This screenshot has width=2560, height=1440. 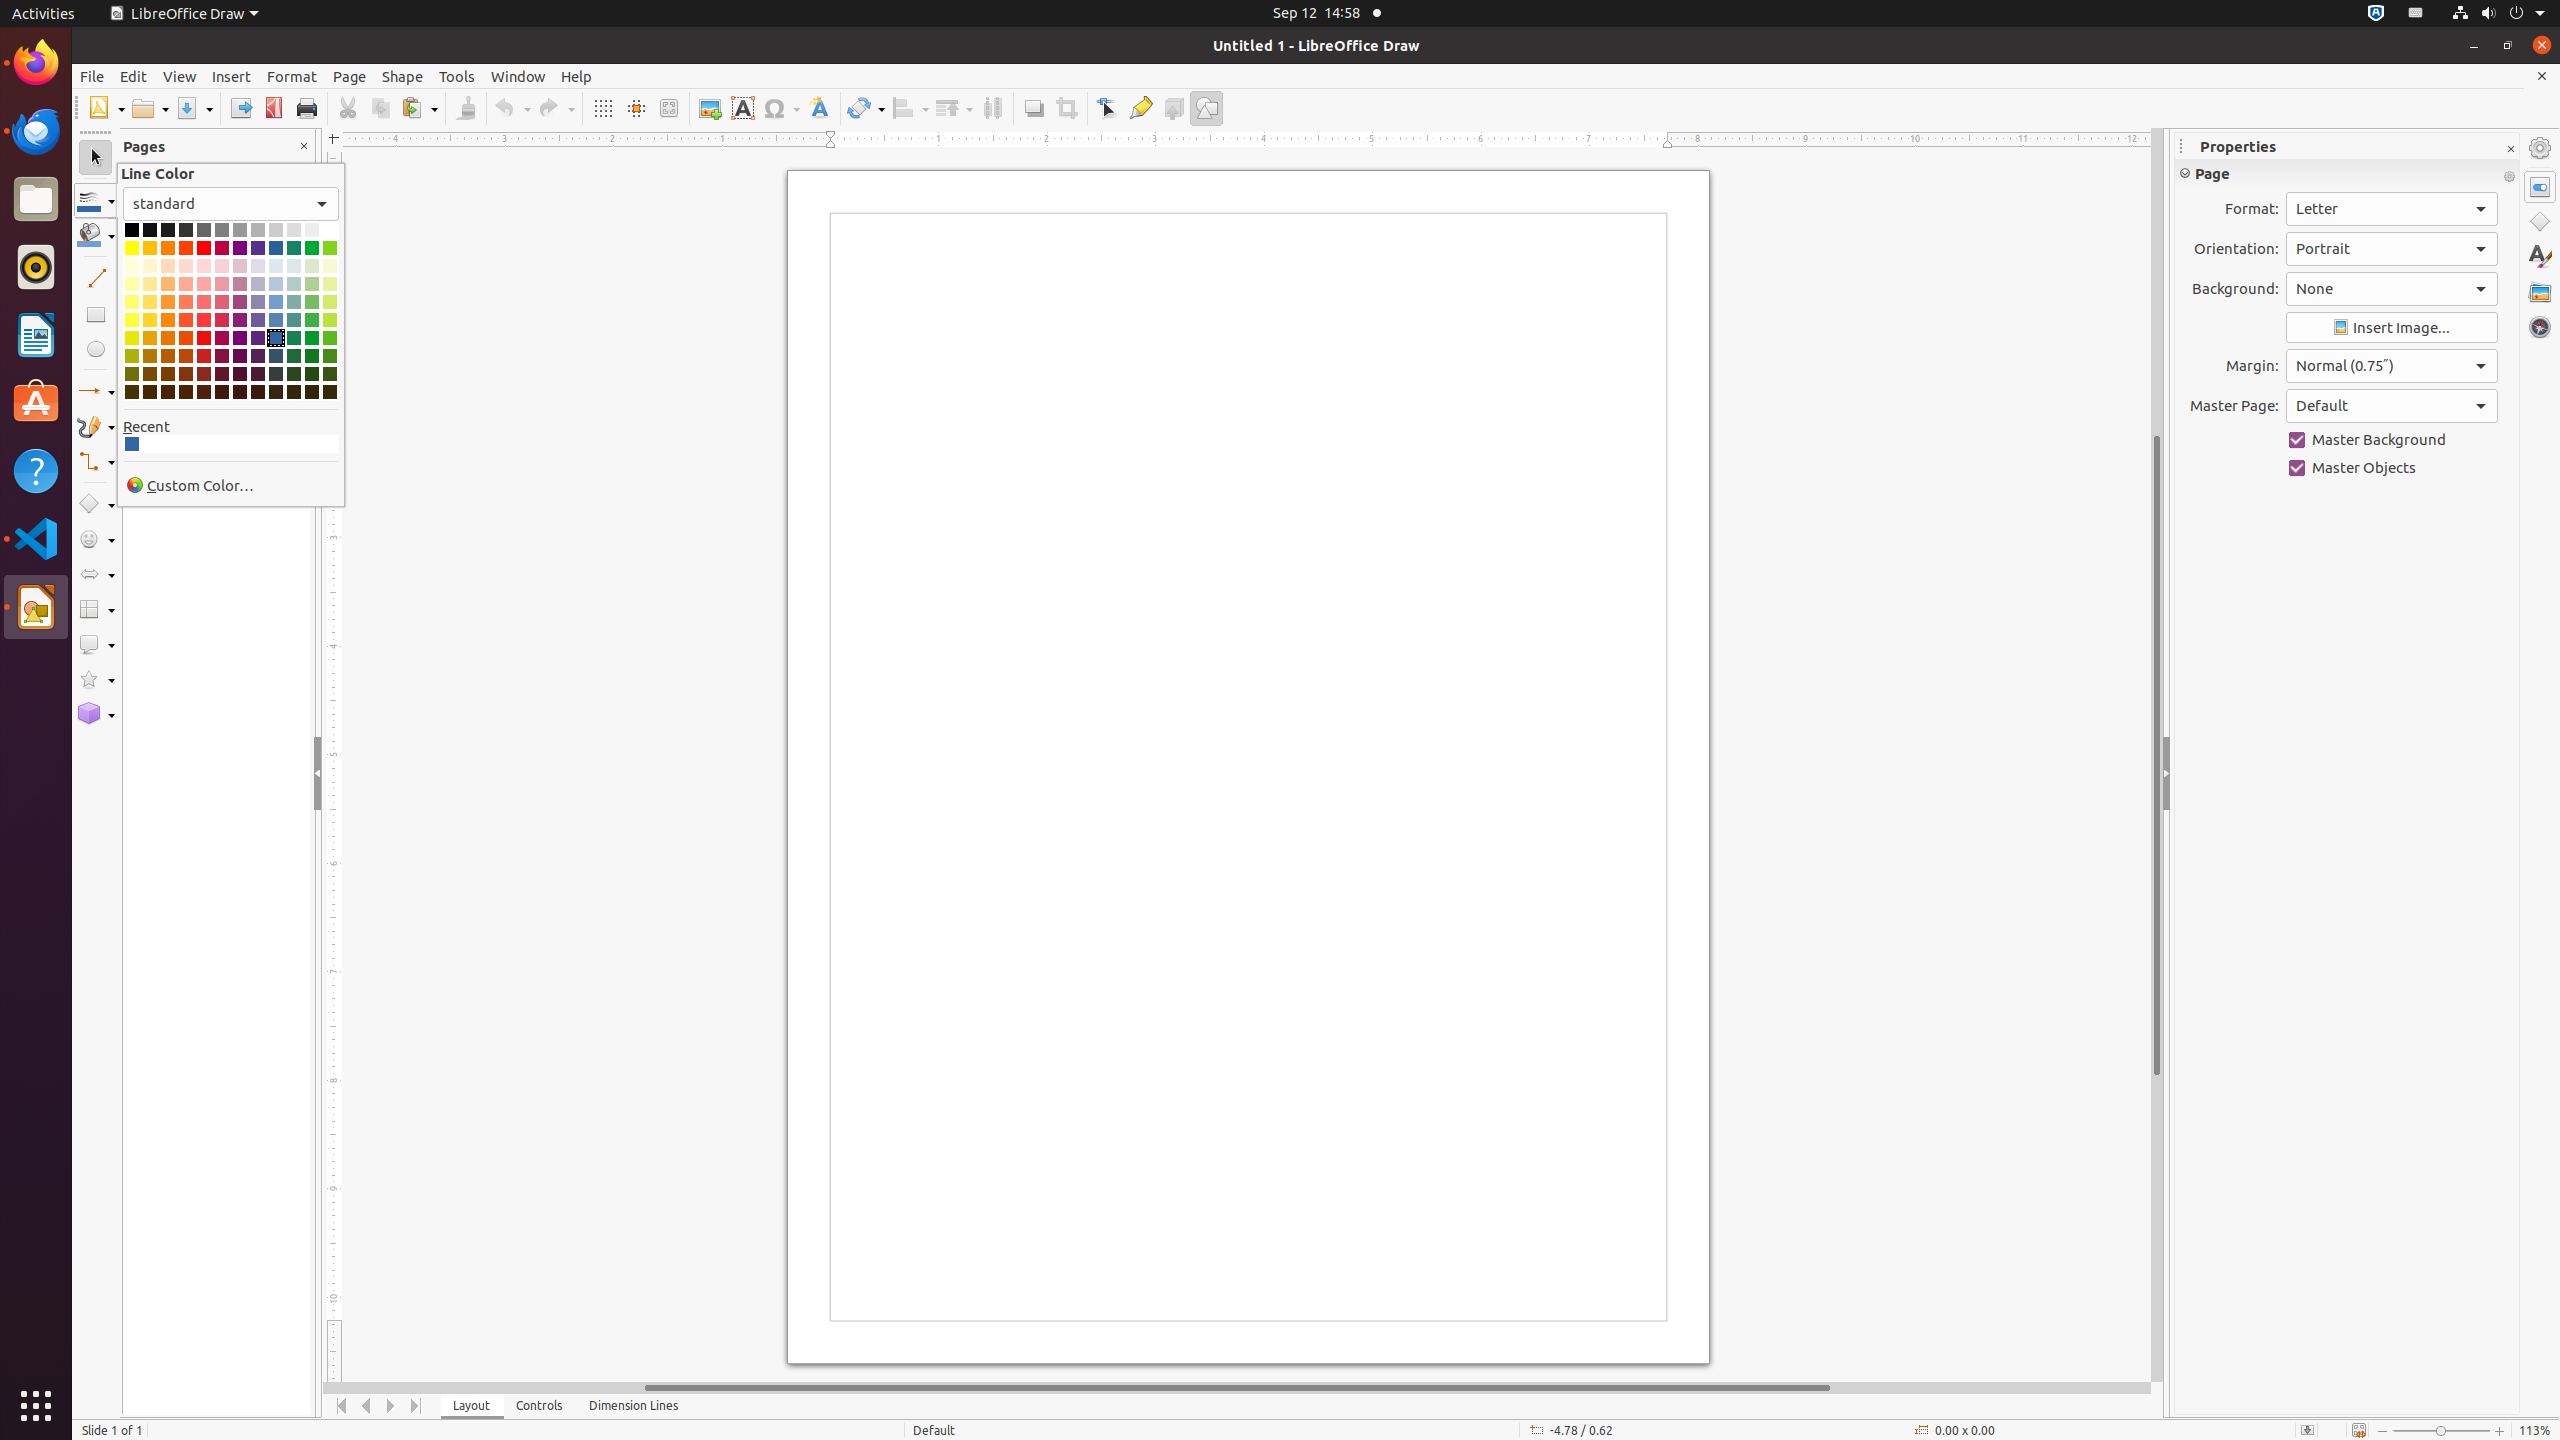 I want to click on Dark Lime 3, so click(x=330, y=374).